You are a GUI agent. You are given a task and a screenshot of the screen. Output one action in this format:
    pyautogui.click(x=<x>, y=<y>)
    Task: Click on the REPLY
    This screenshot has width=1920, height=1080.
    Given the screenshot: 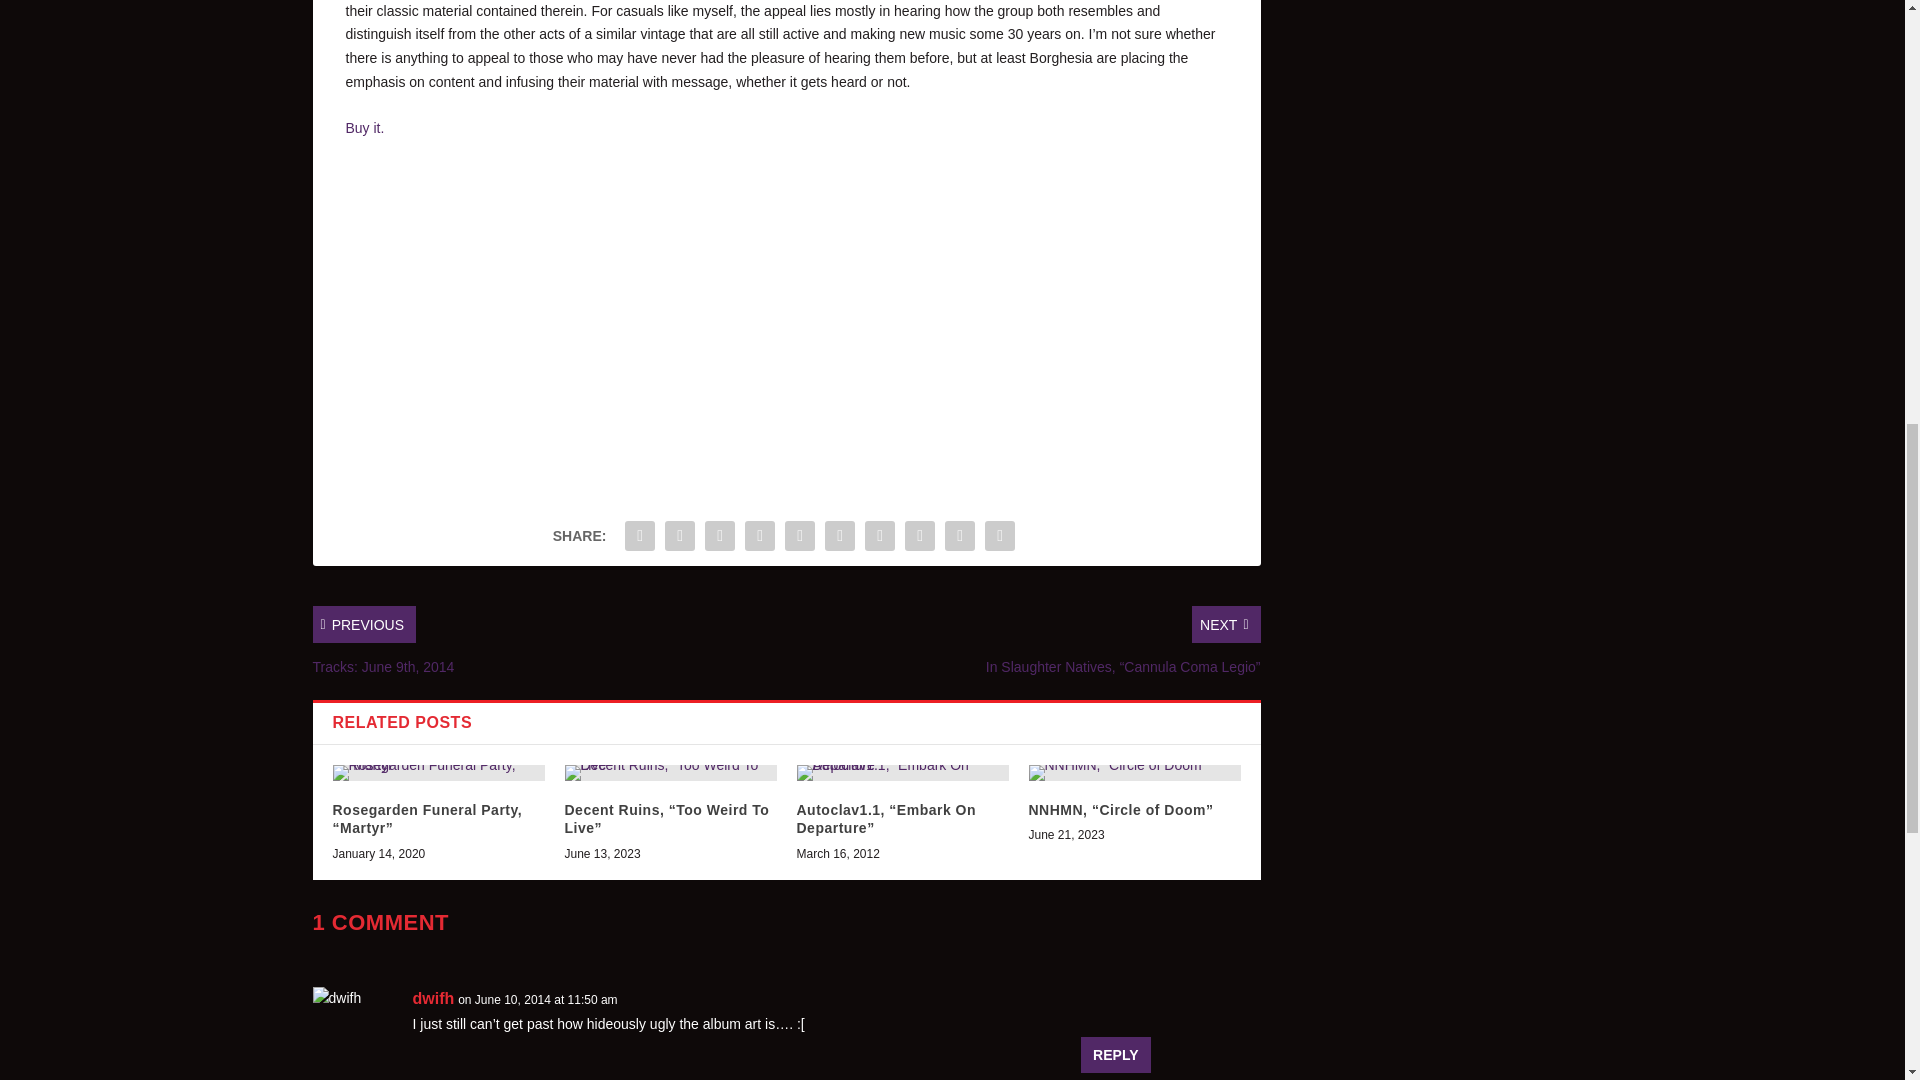 What is the action you would take?
    pyautogui.click(x=1115, y=1054)
    